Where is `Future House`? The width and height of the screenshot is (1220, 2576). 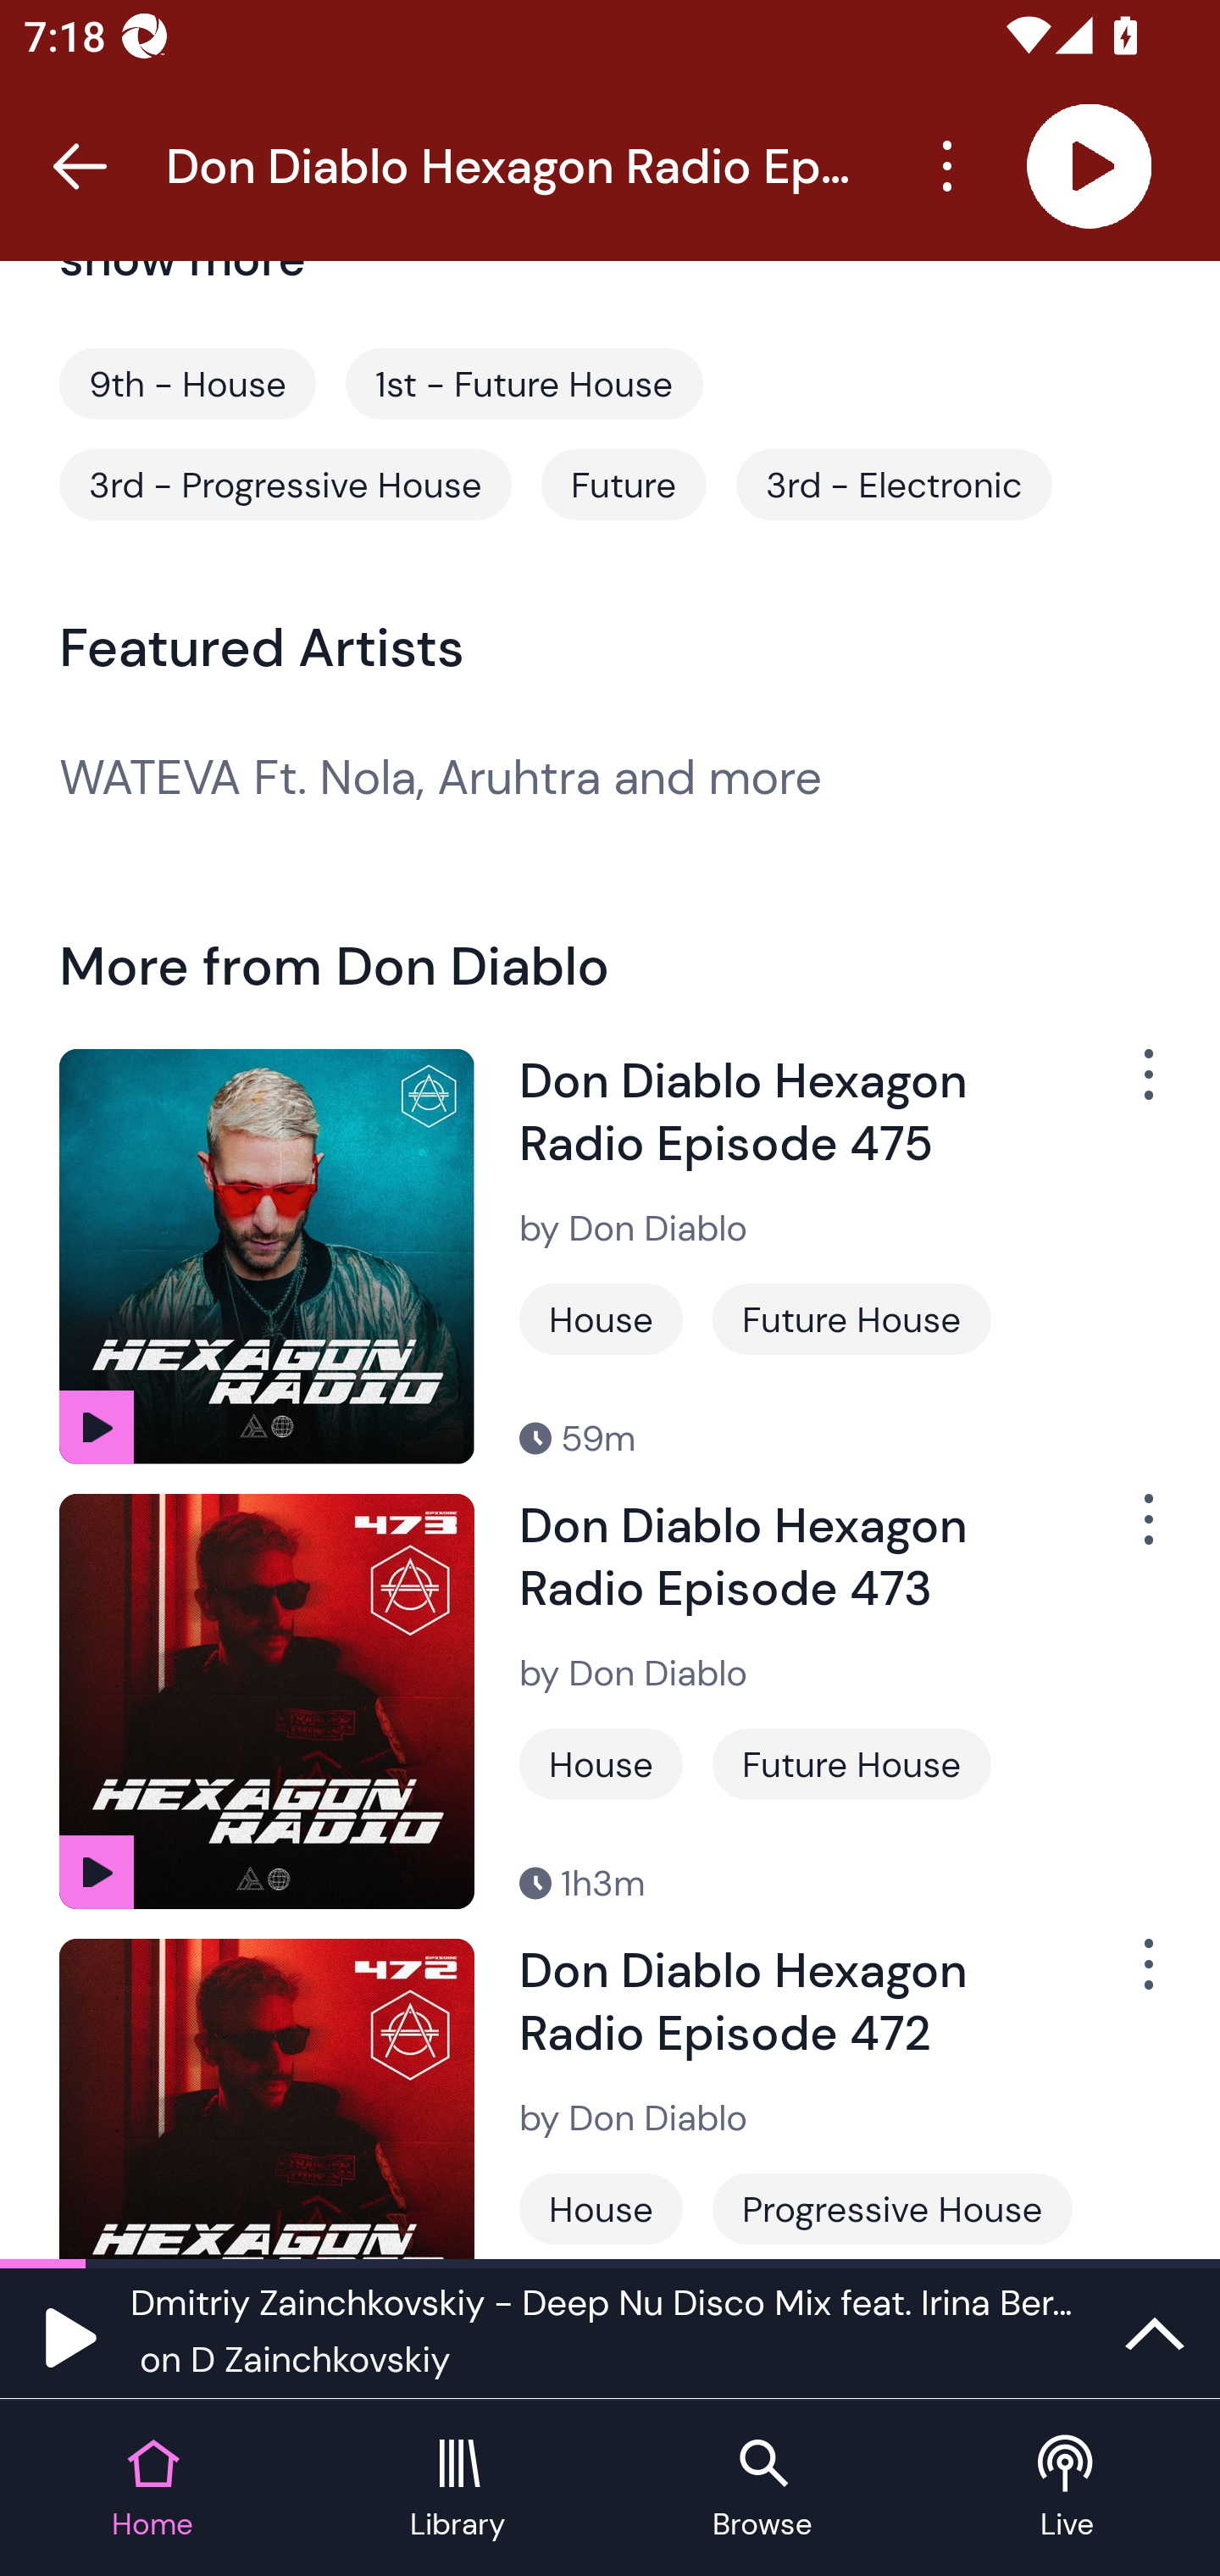
Future House is located at coordinates (851, 1319).